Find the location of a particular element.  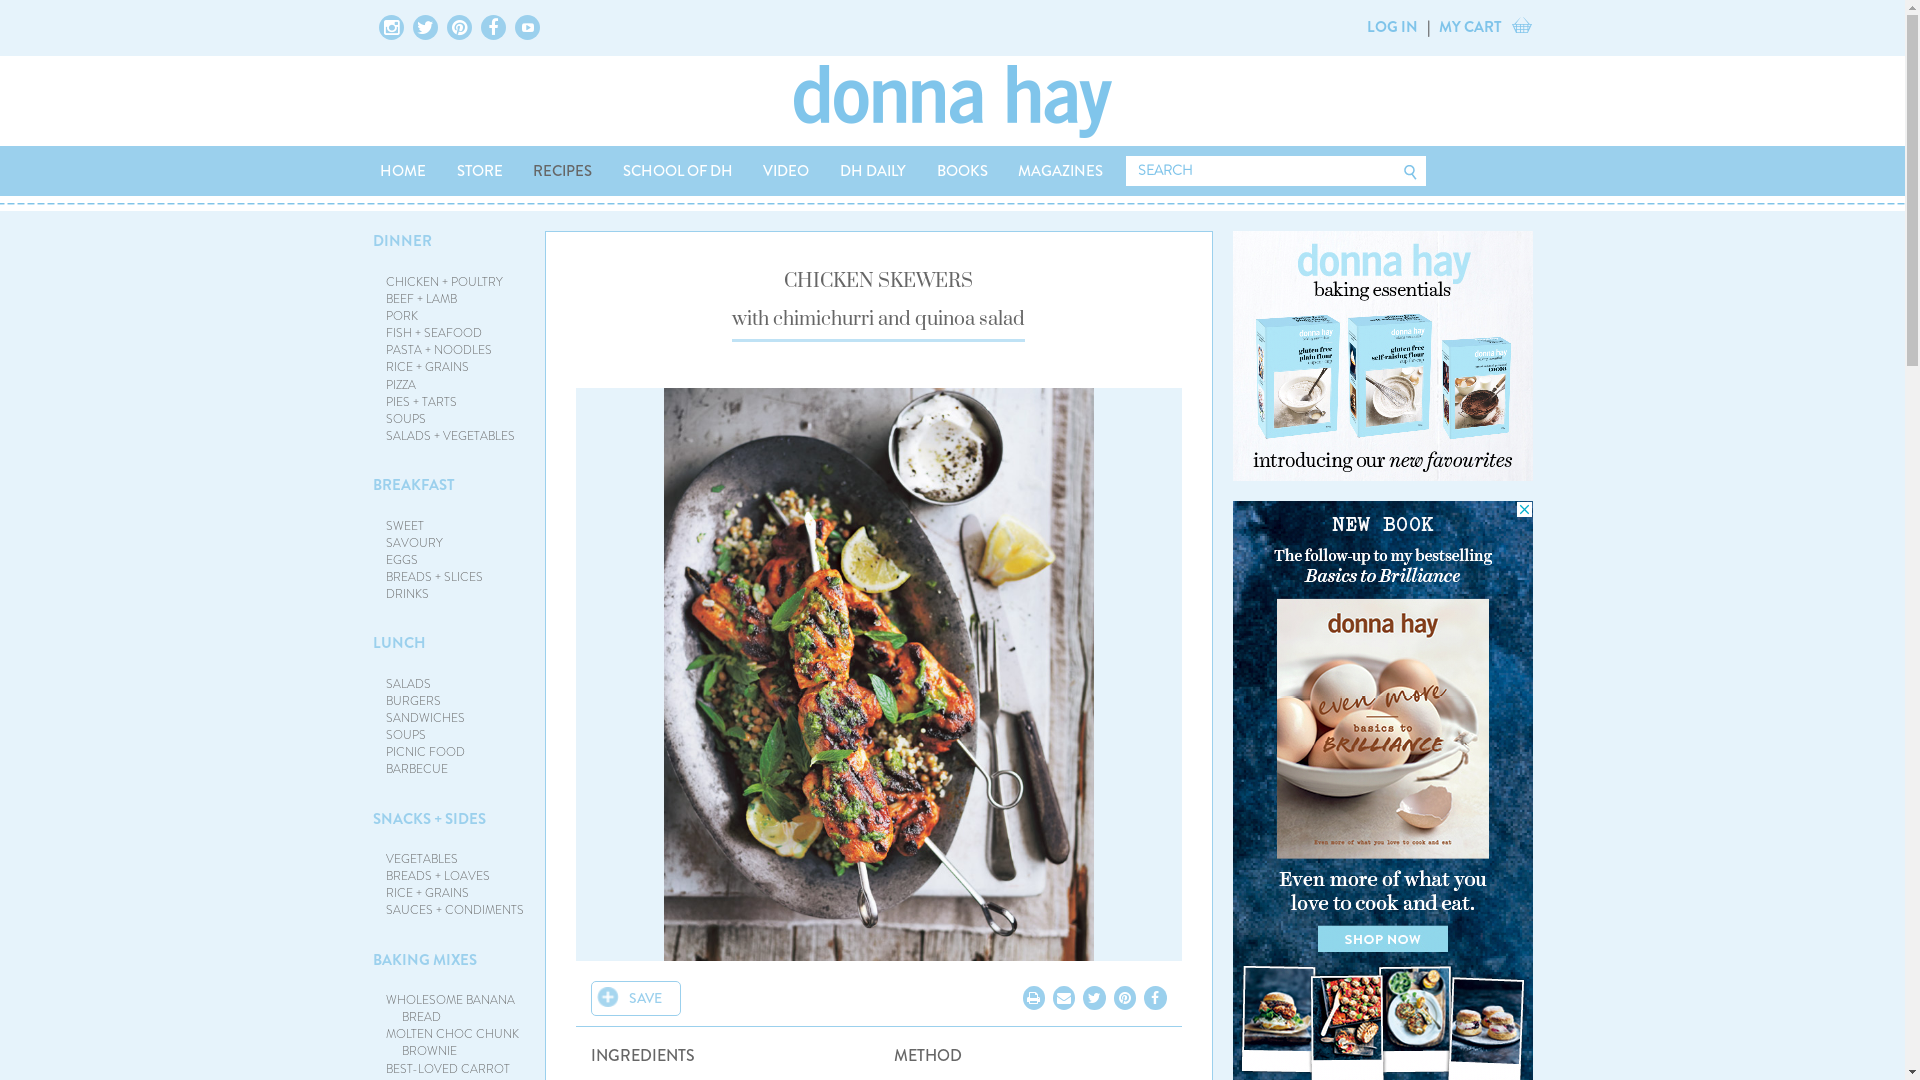

SALADS is located at coordinates (408, 684).